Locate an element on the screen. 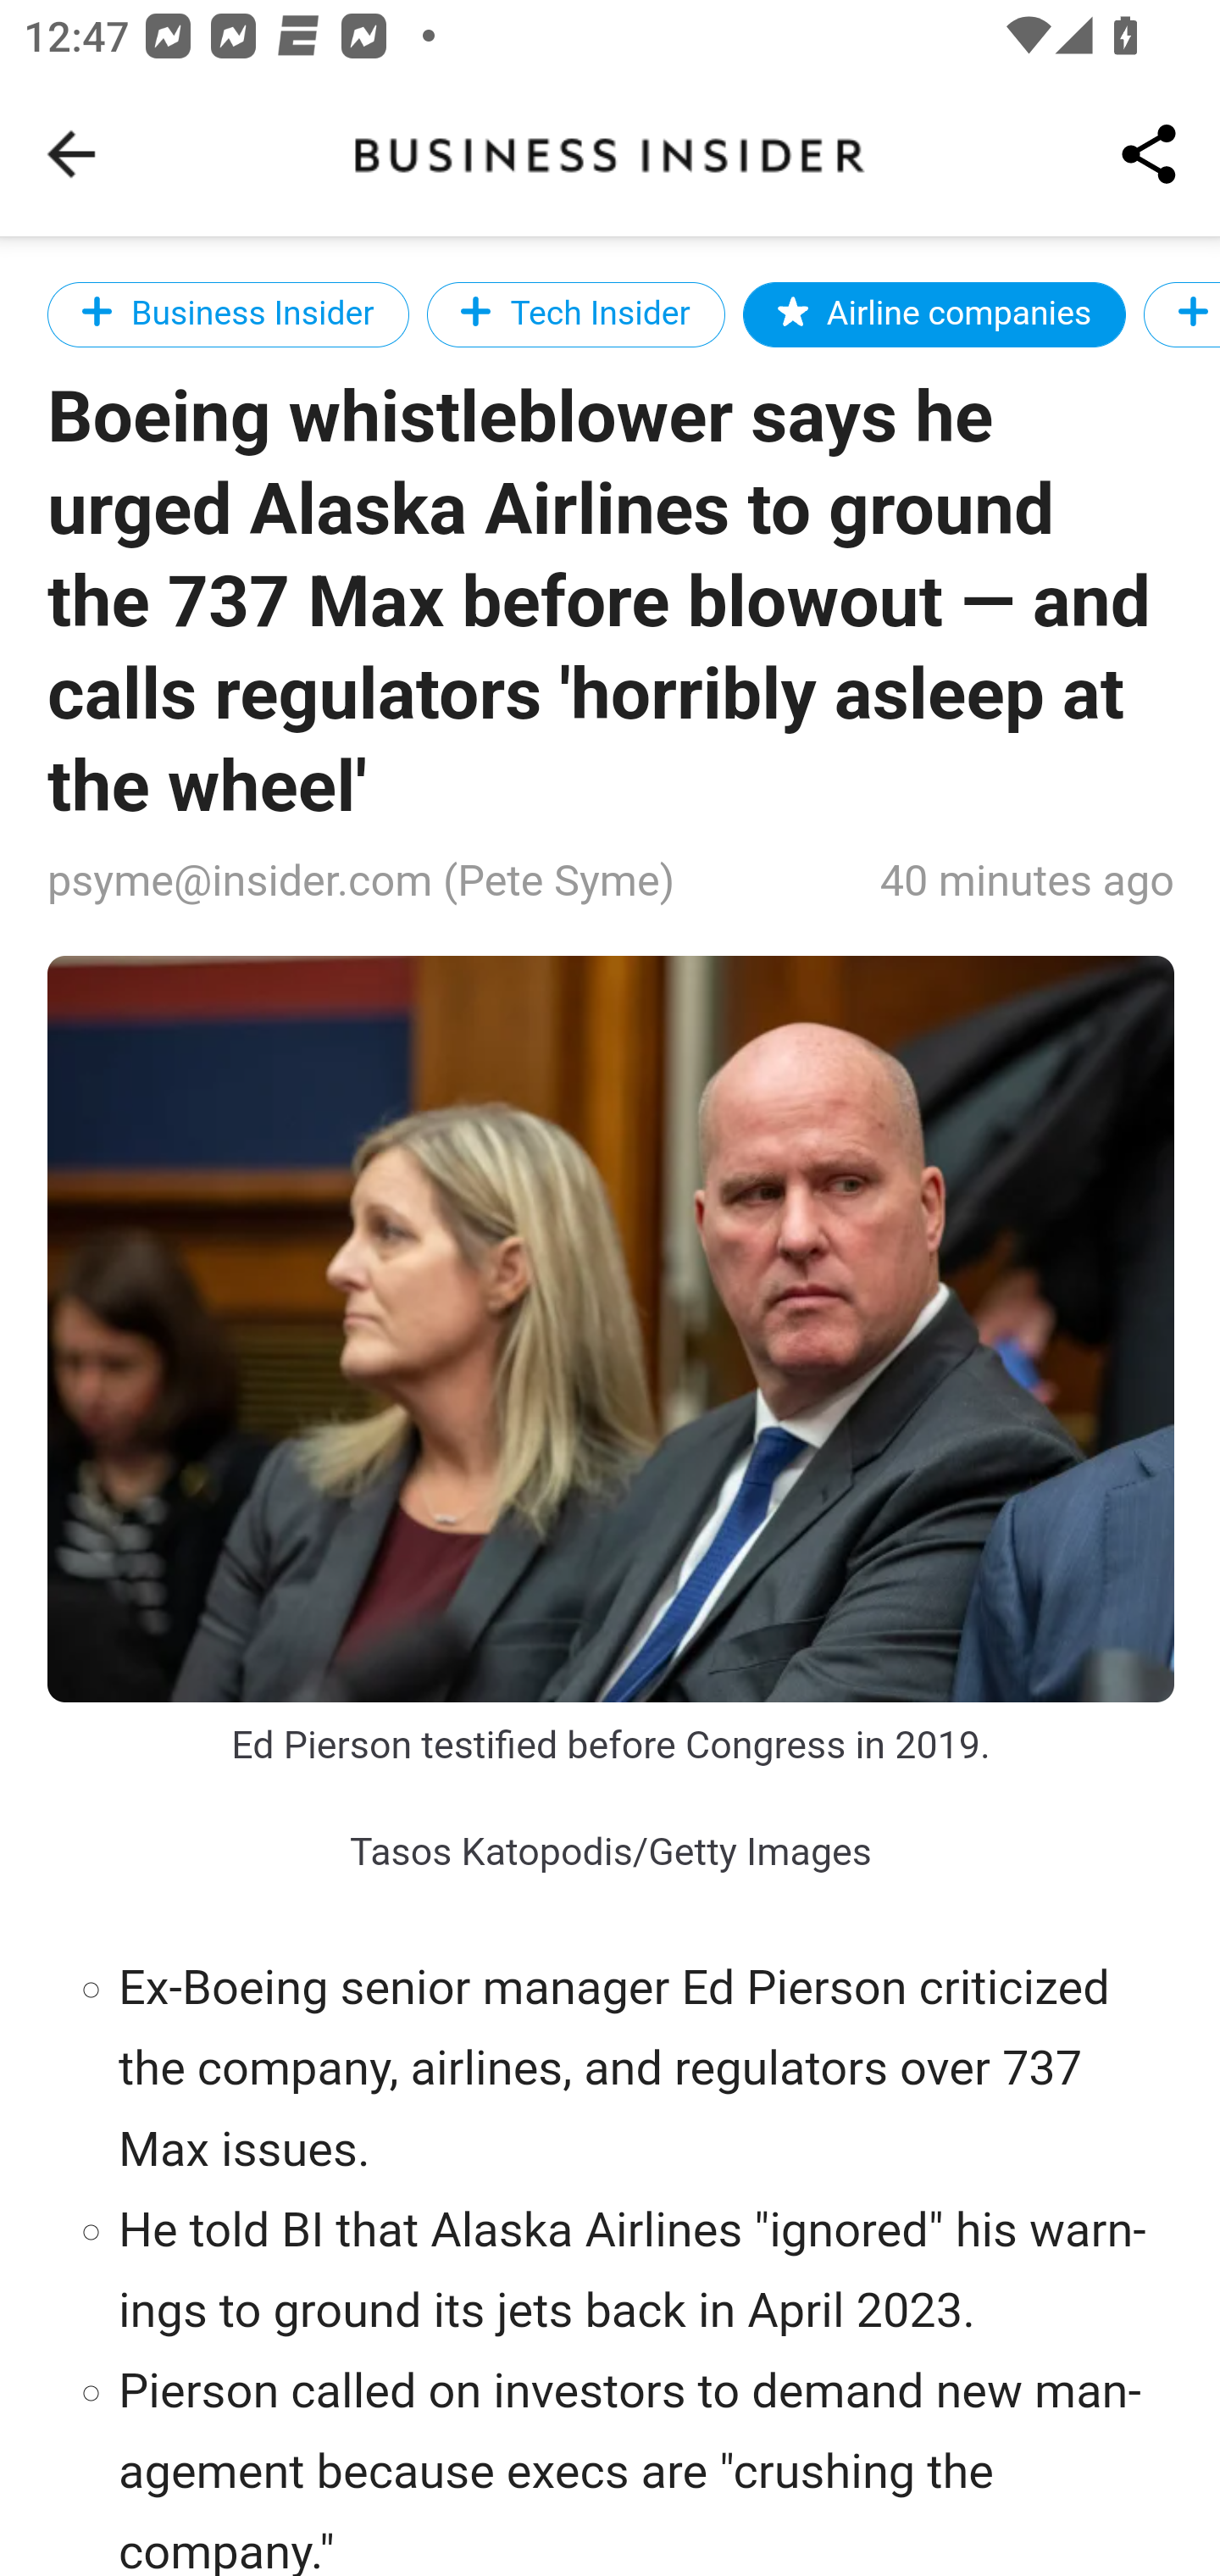 This screenshot has width=1220, height=2576. Tech Insider is located at coordinates (574, 314).